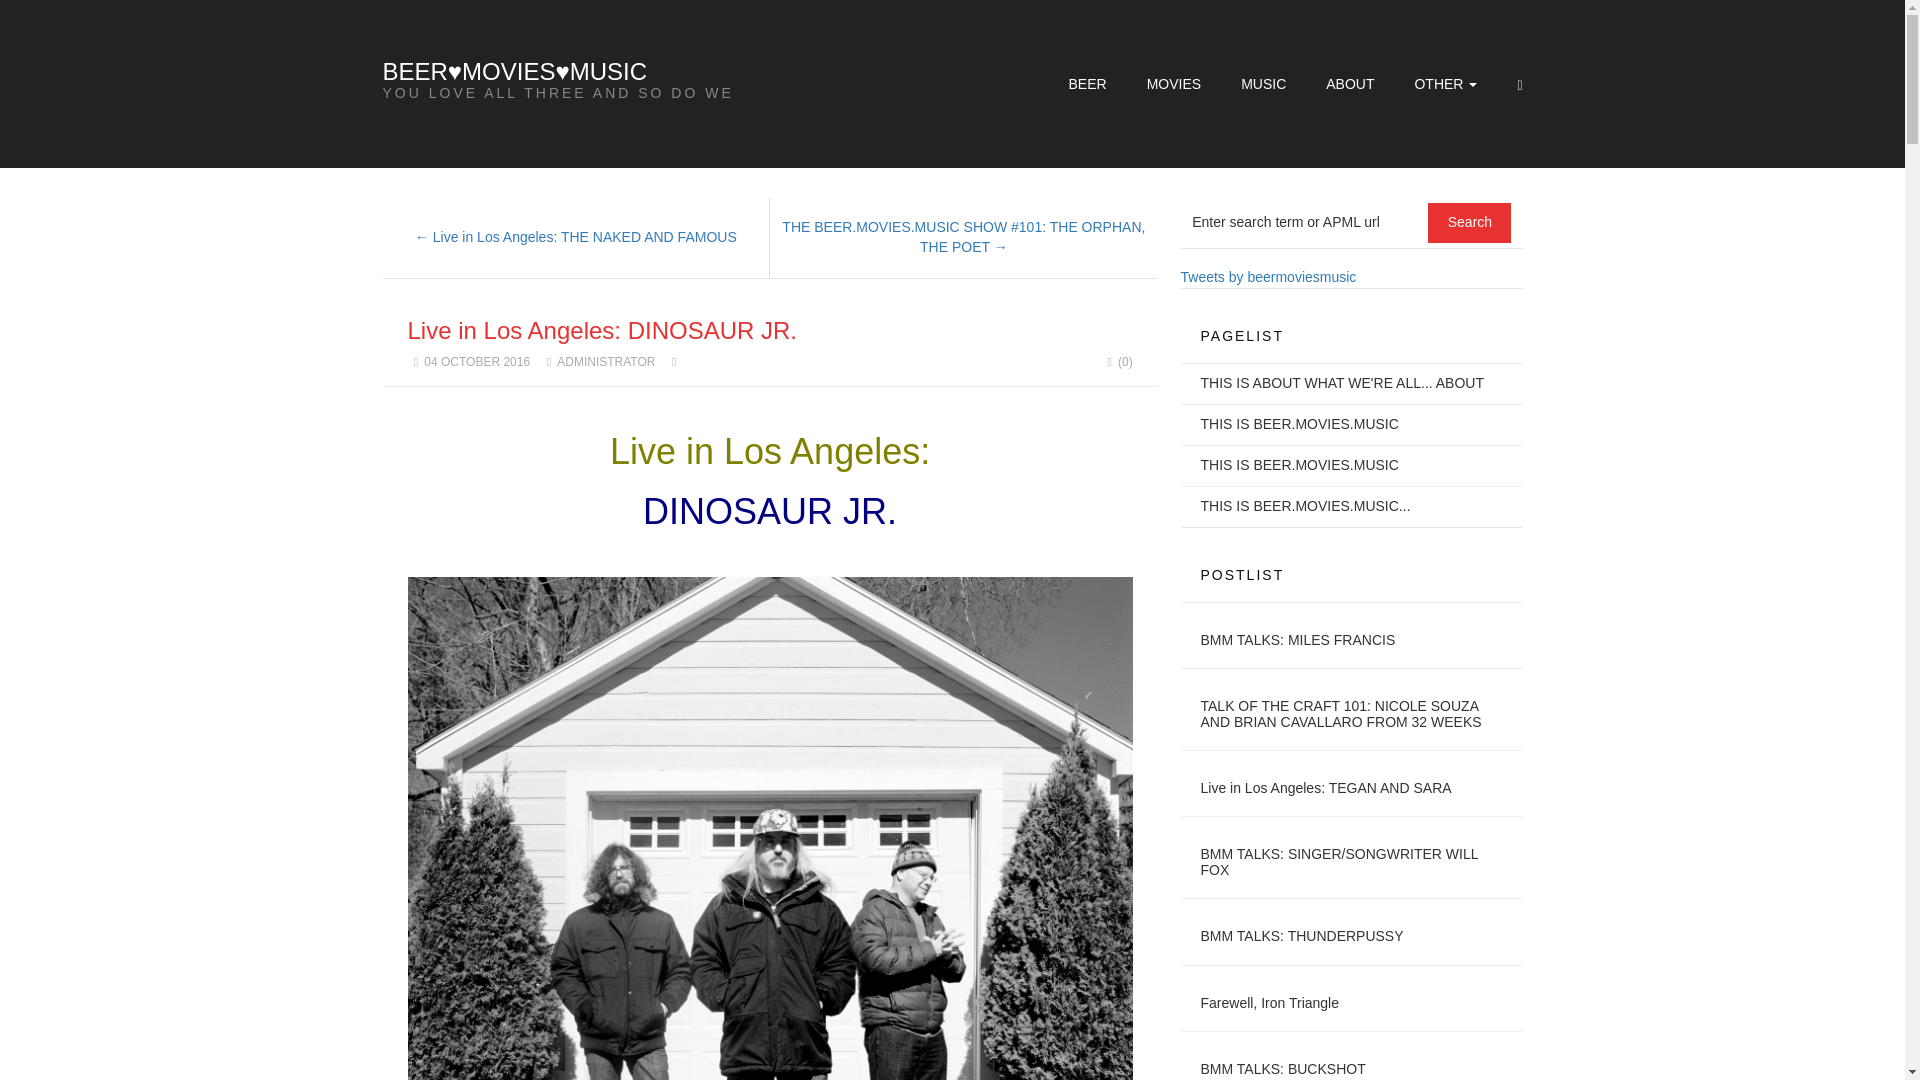 The height and width of the screenshot is (1080, 1920). I want to click on THIS IS BEER.MOVIES.MUSIC..., so click(1304, 506).